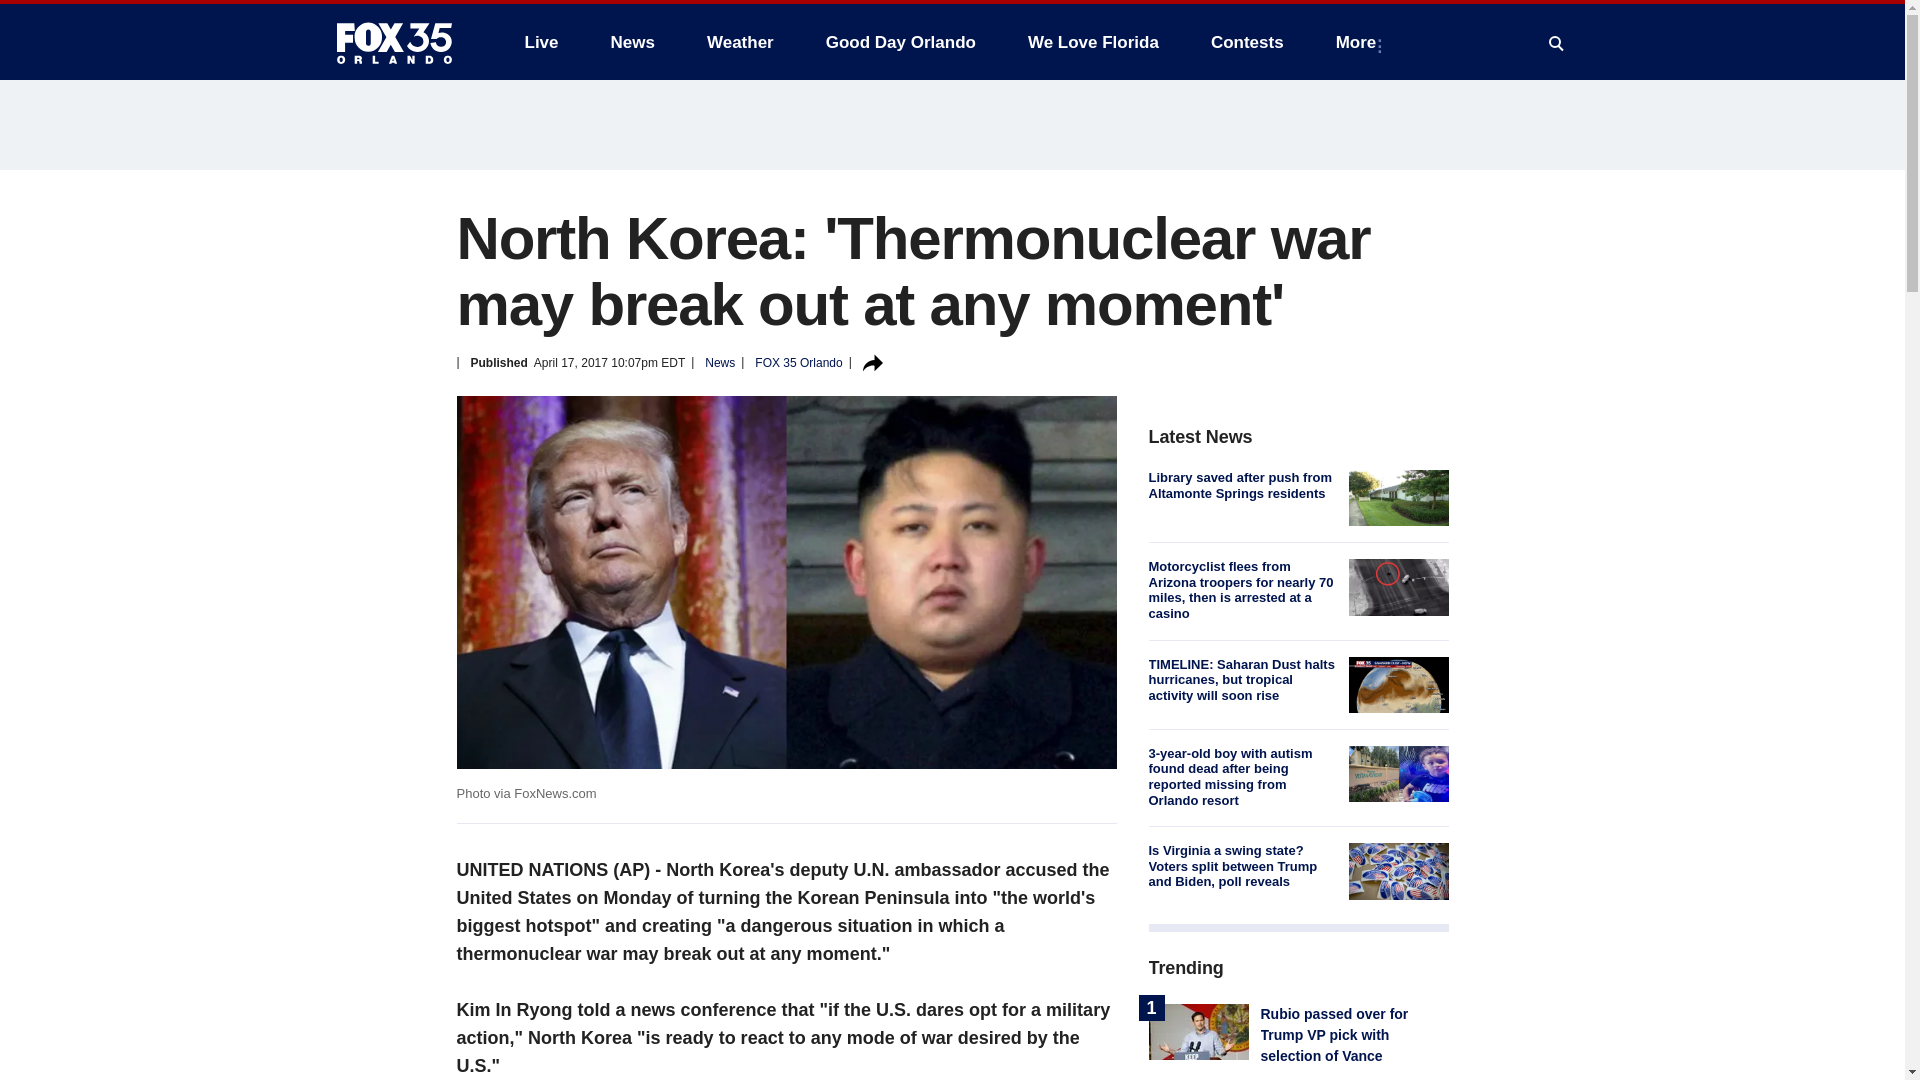  Describe the element at coordinates (901, 42) in the screenshot. I see `Good Day Orlando` at that location.